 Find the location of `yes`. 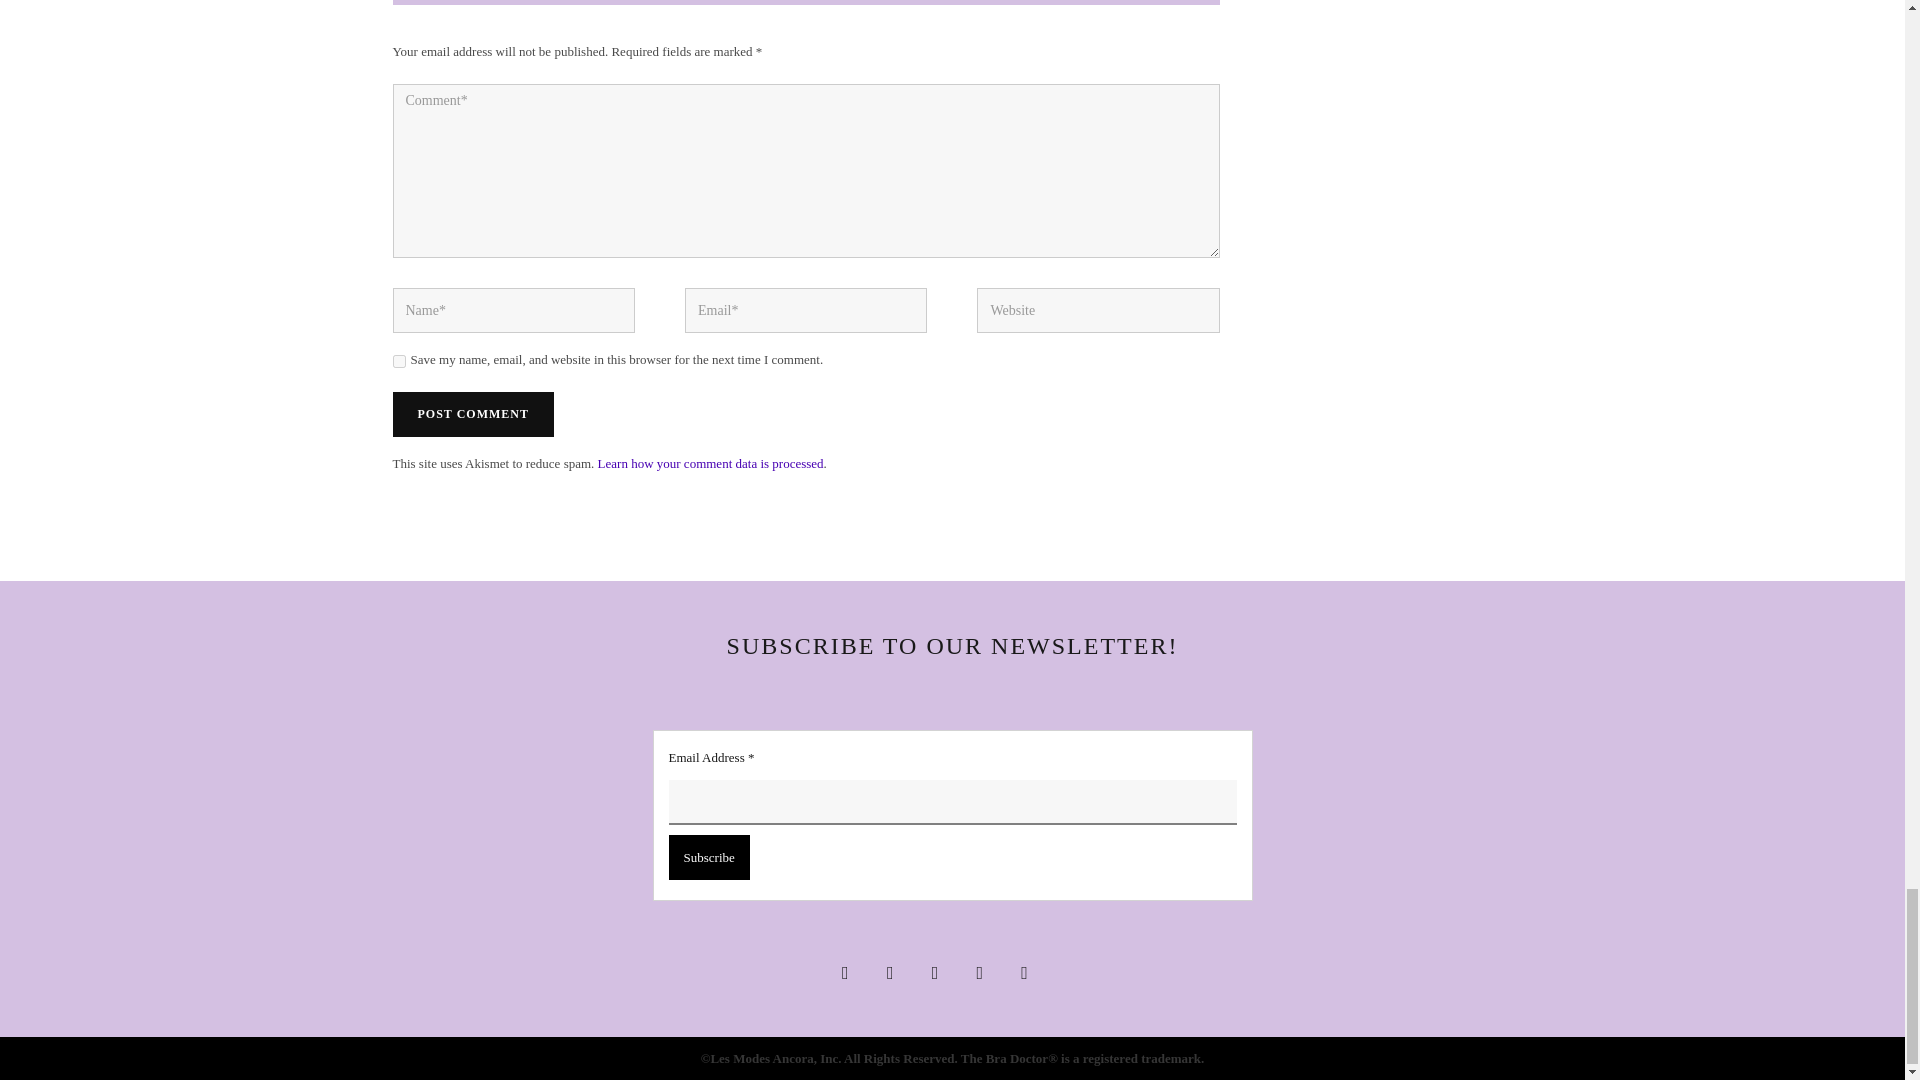

yes is located at coordinates (398, 362).